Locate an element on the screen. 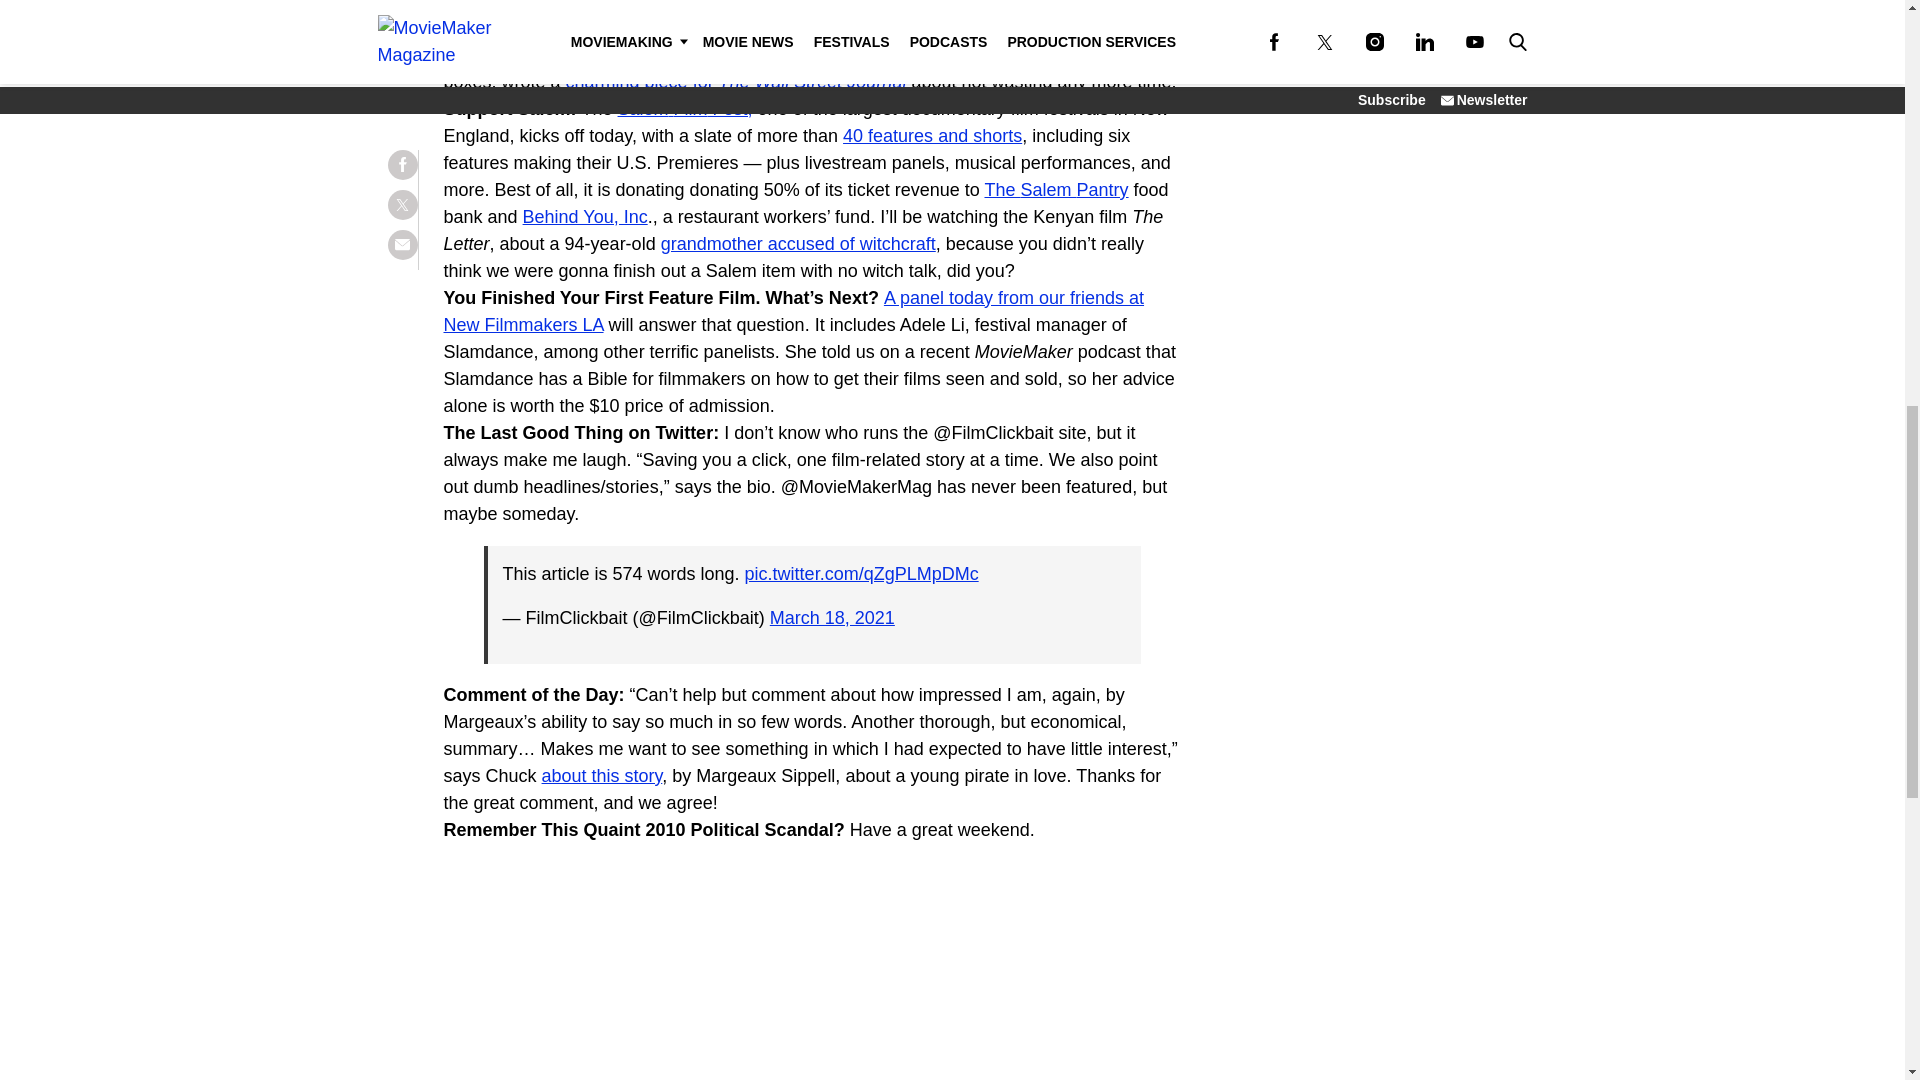 The height and width of the screenshot is (1080, 1920). The Salem Pantry is located at coordinates (1056, 190).